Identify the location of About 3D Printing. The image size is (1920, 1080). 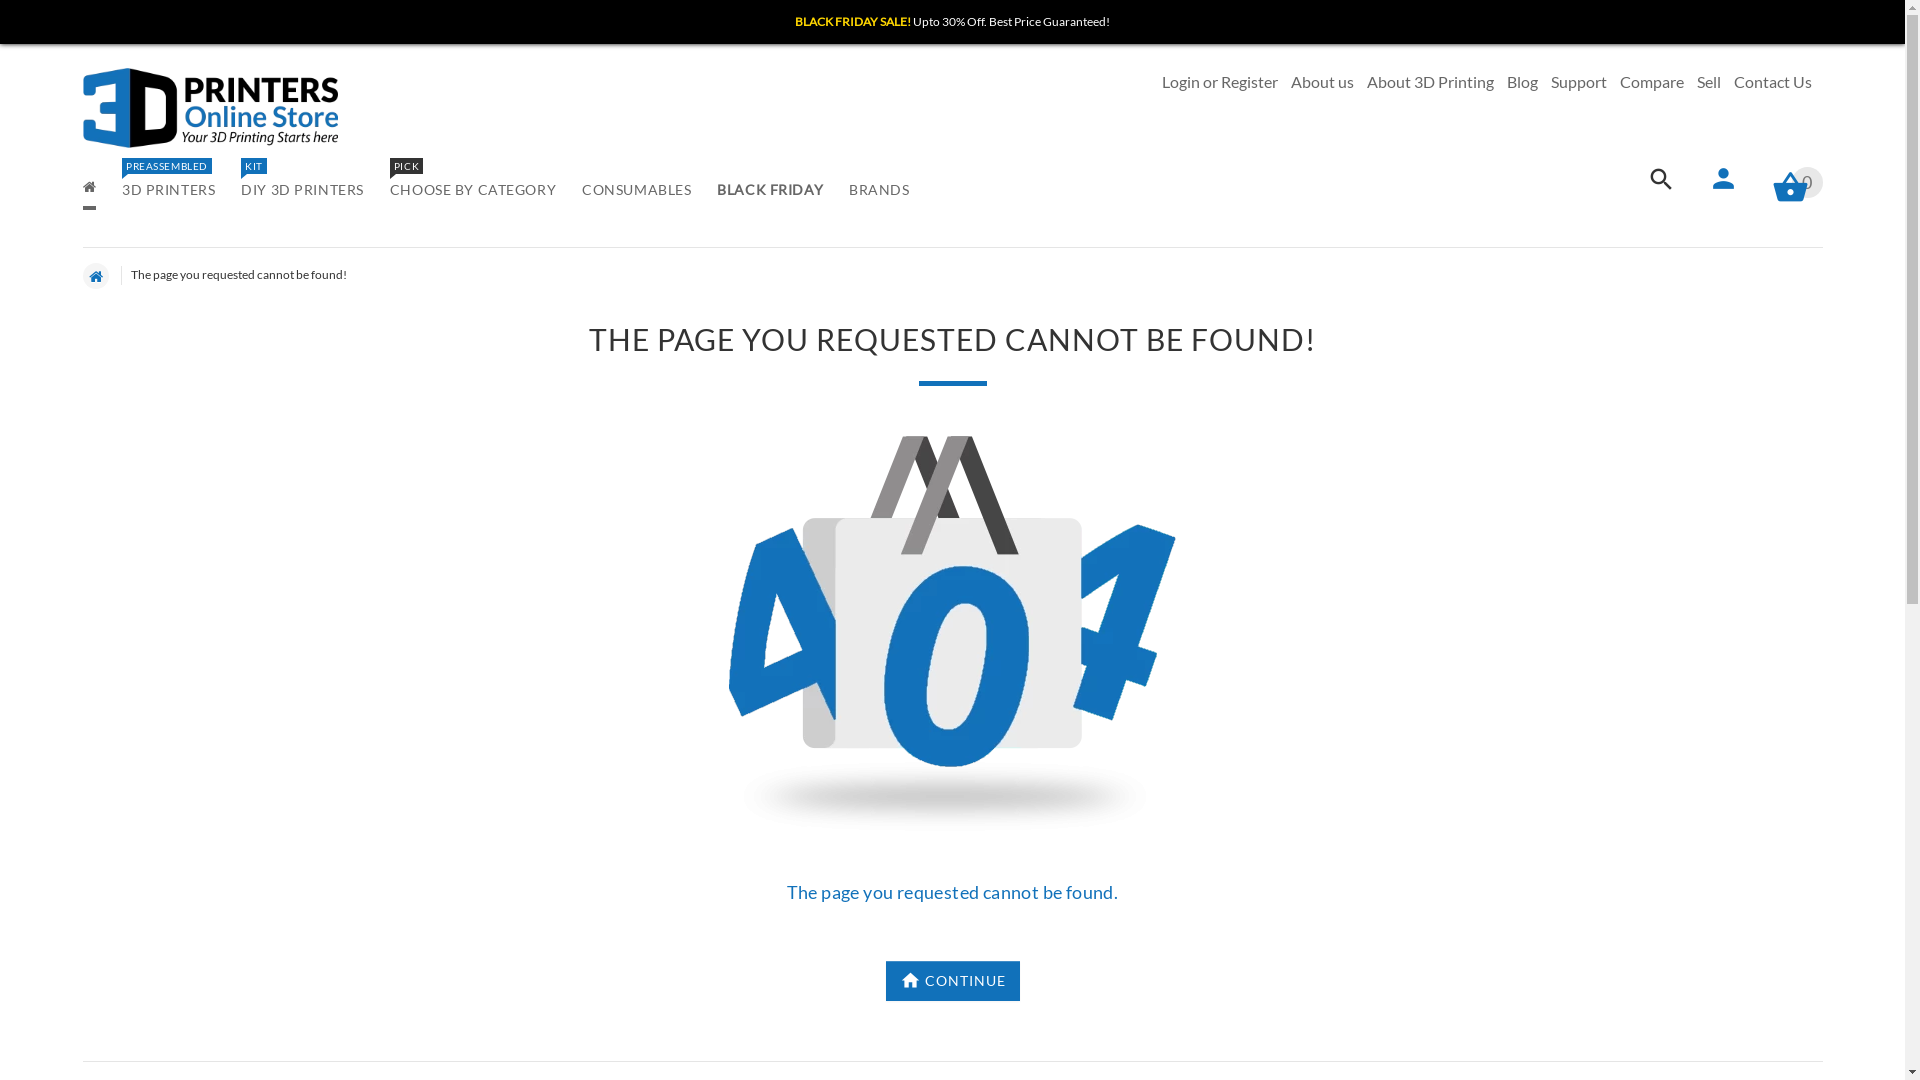
(1430, 82).